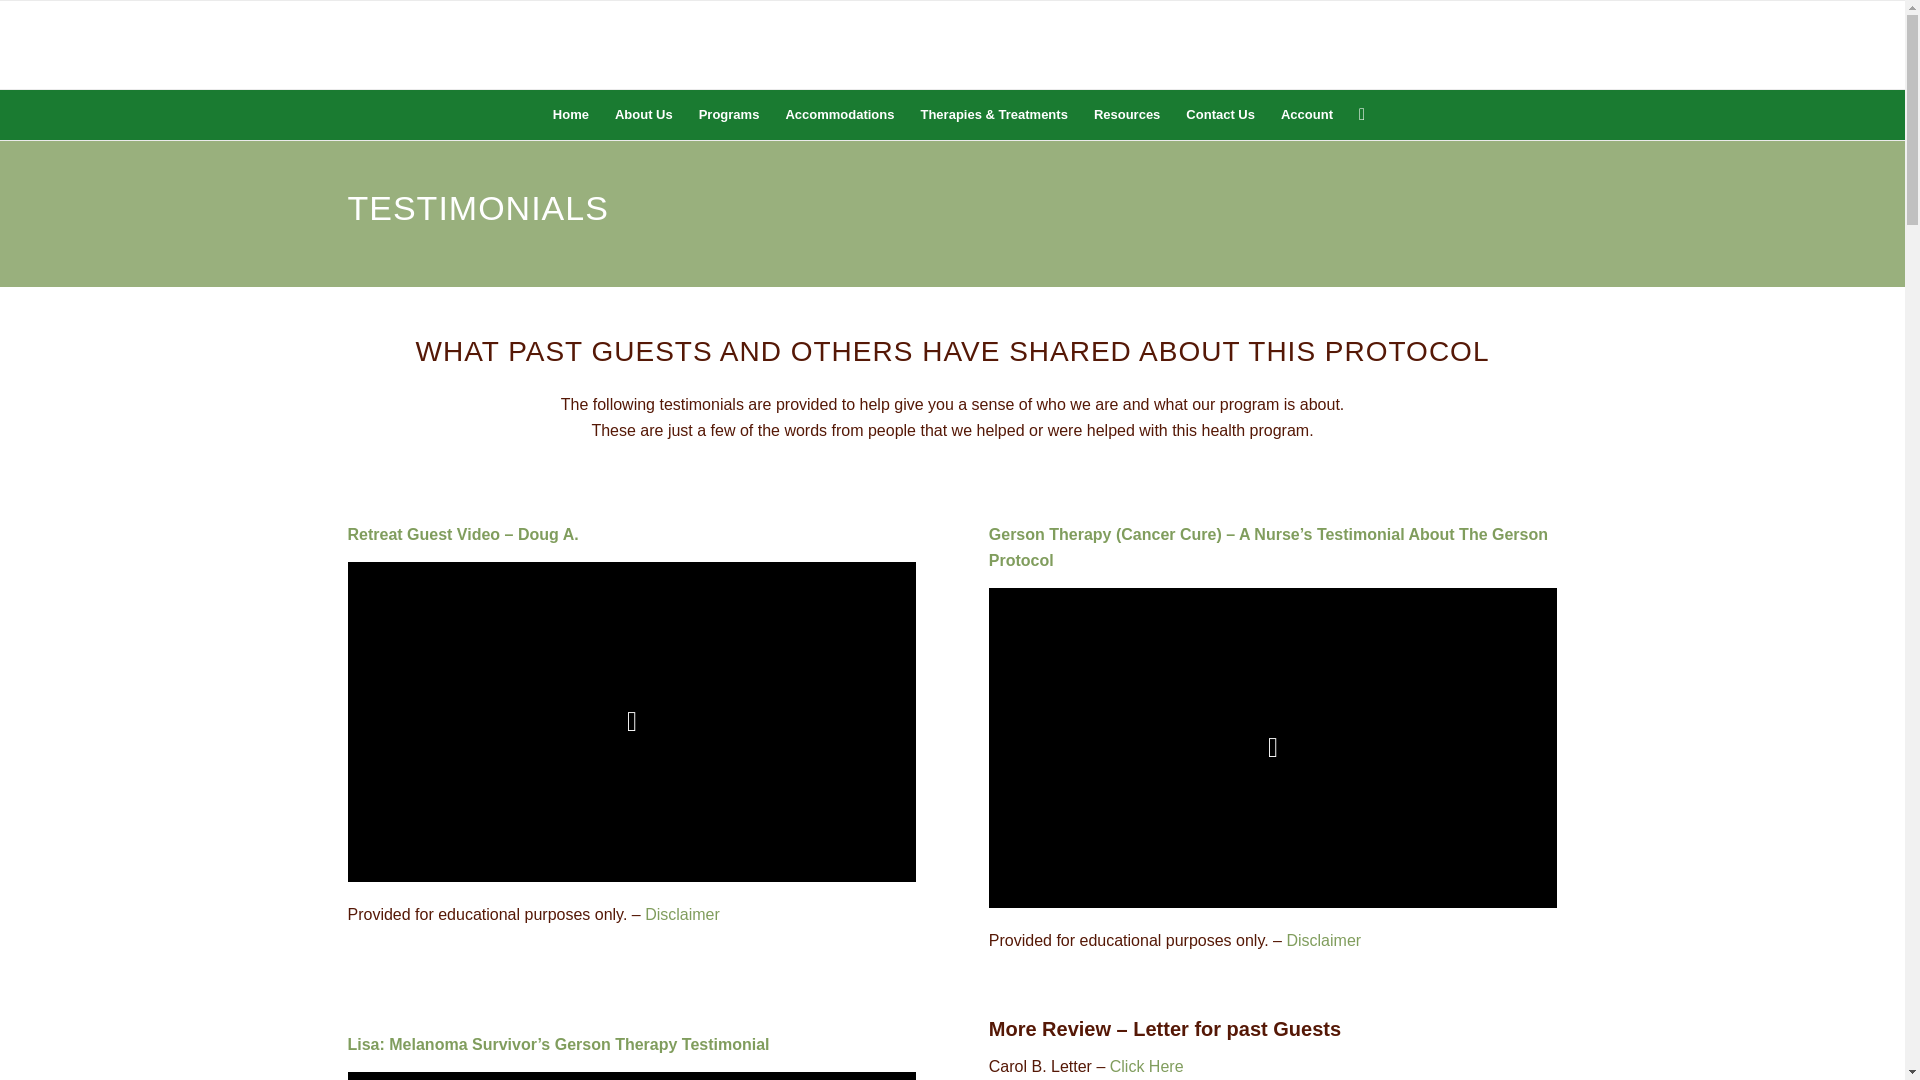  What do you see at coordinates (729, 114) in the screenshot?
I see `Programs` at bounding box center [729, 114].